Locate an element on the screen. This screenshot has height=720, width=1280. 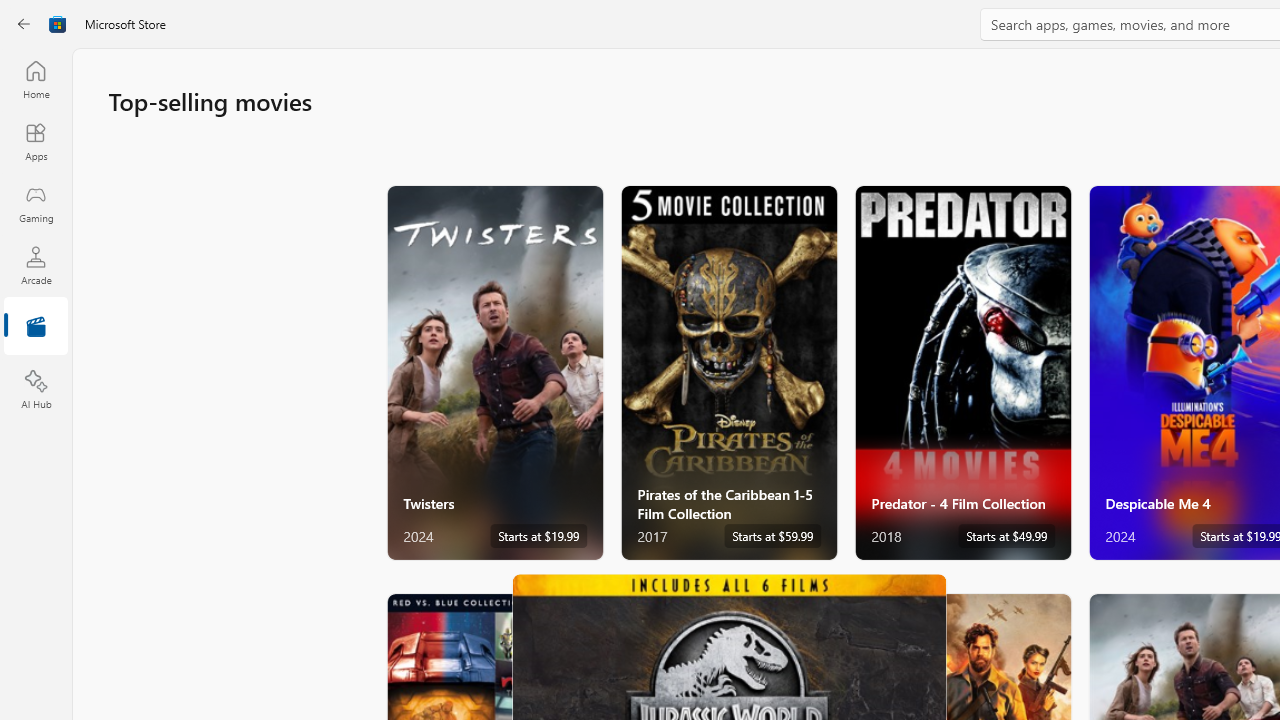
AI Hub is located at coordinates (36, 390).